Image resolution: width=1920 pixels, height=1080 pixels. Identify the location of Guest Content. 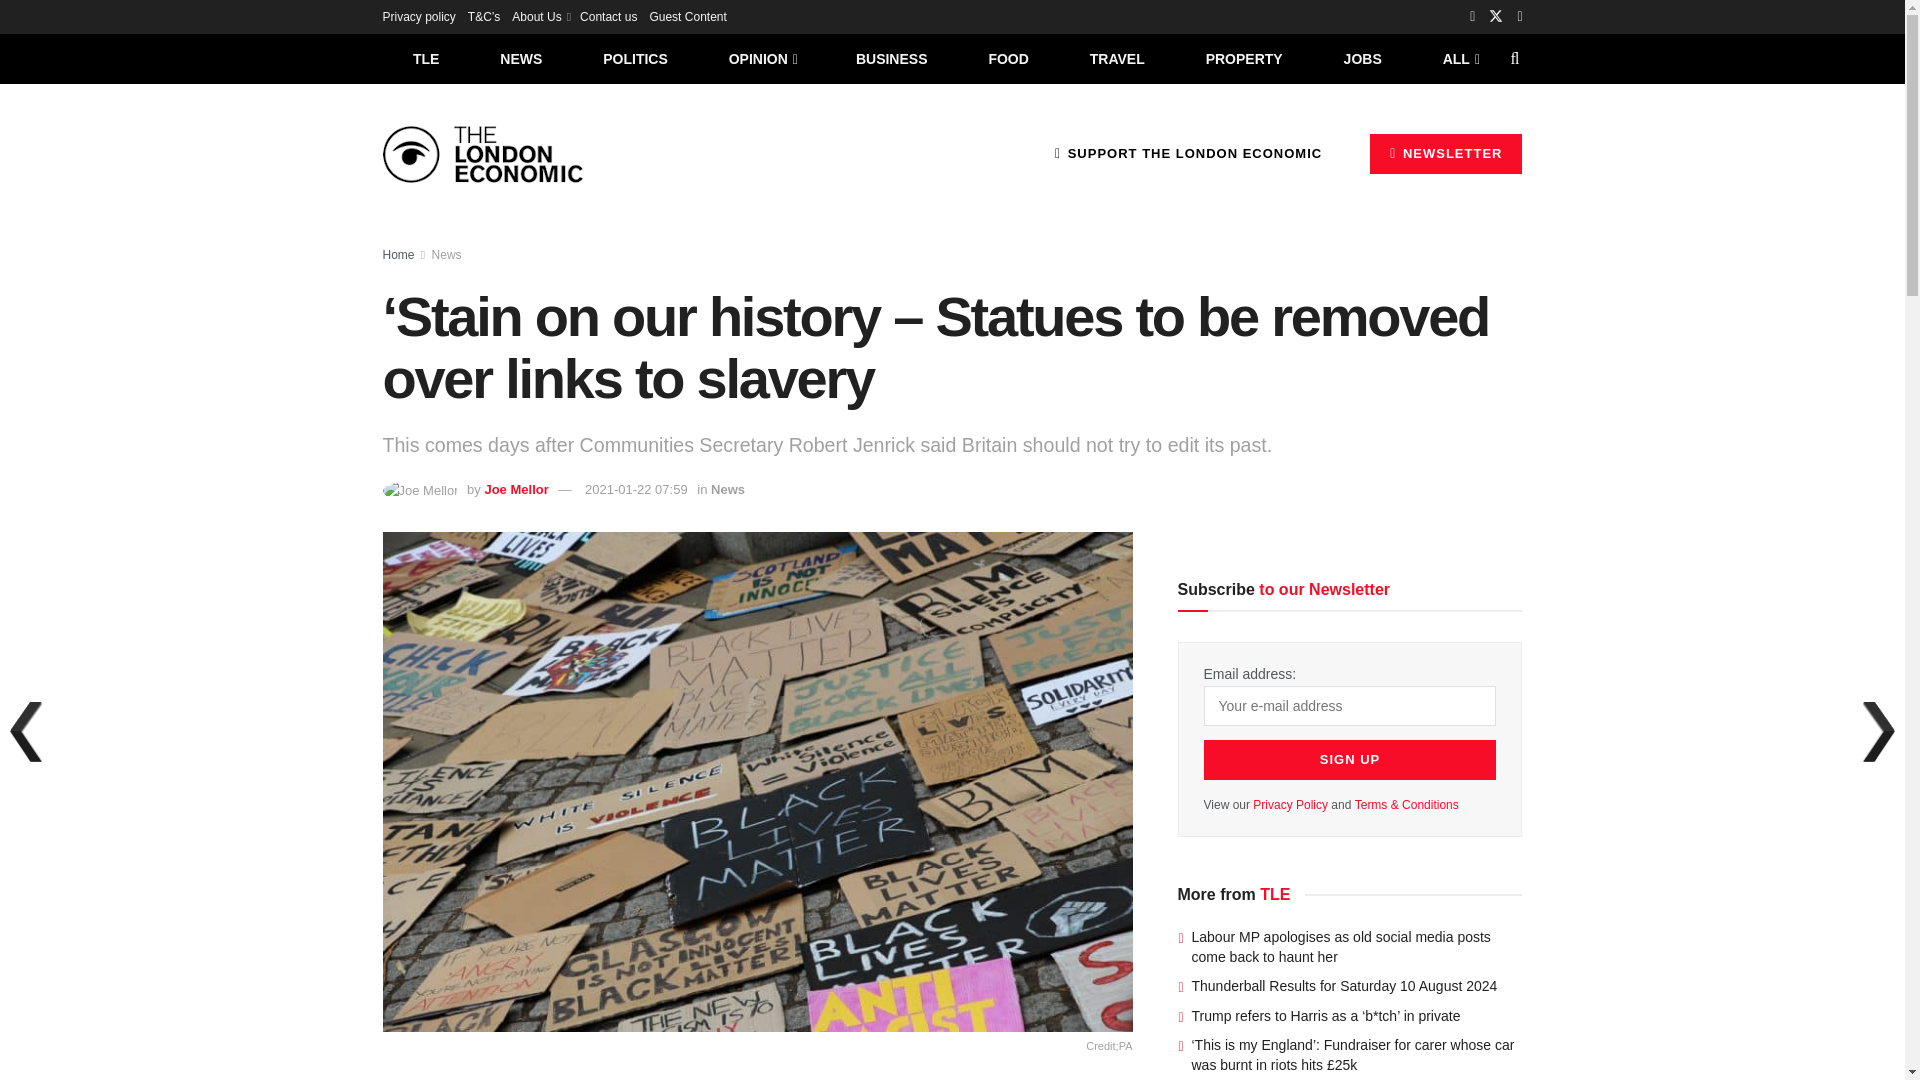
(686, 16).